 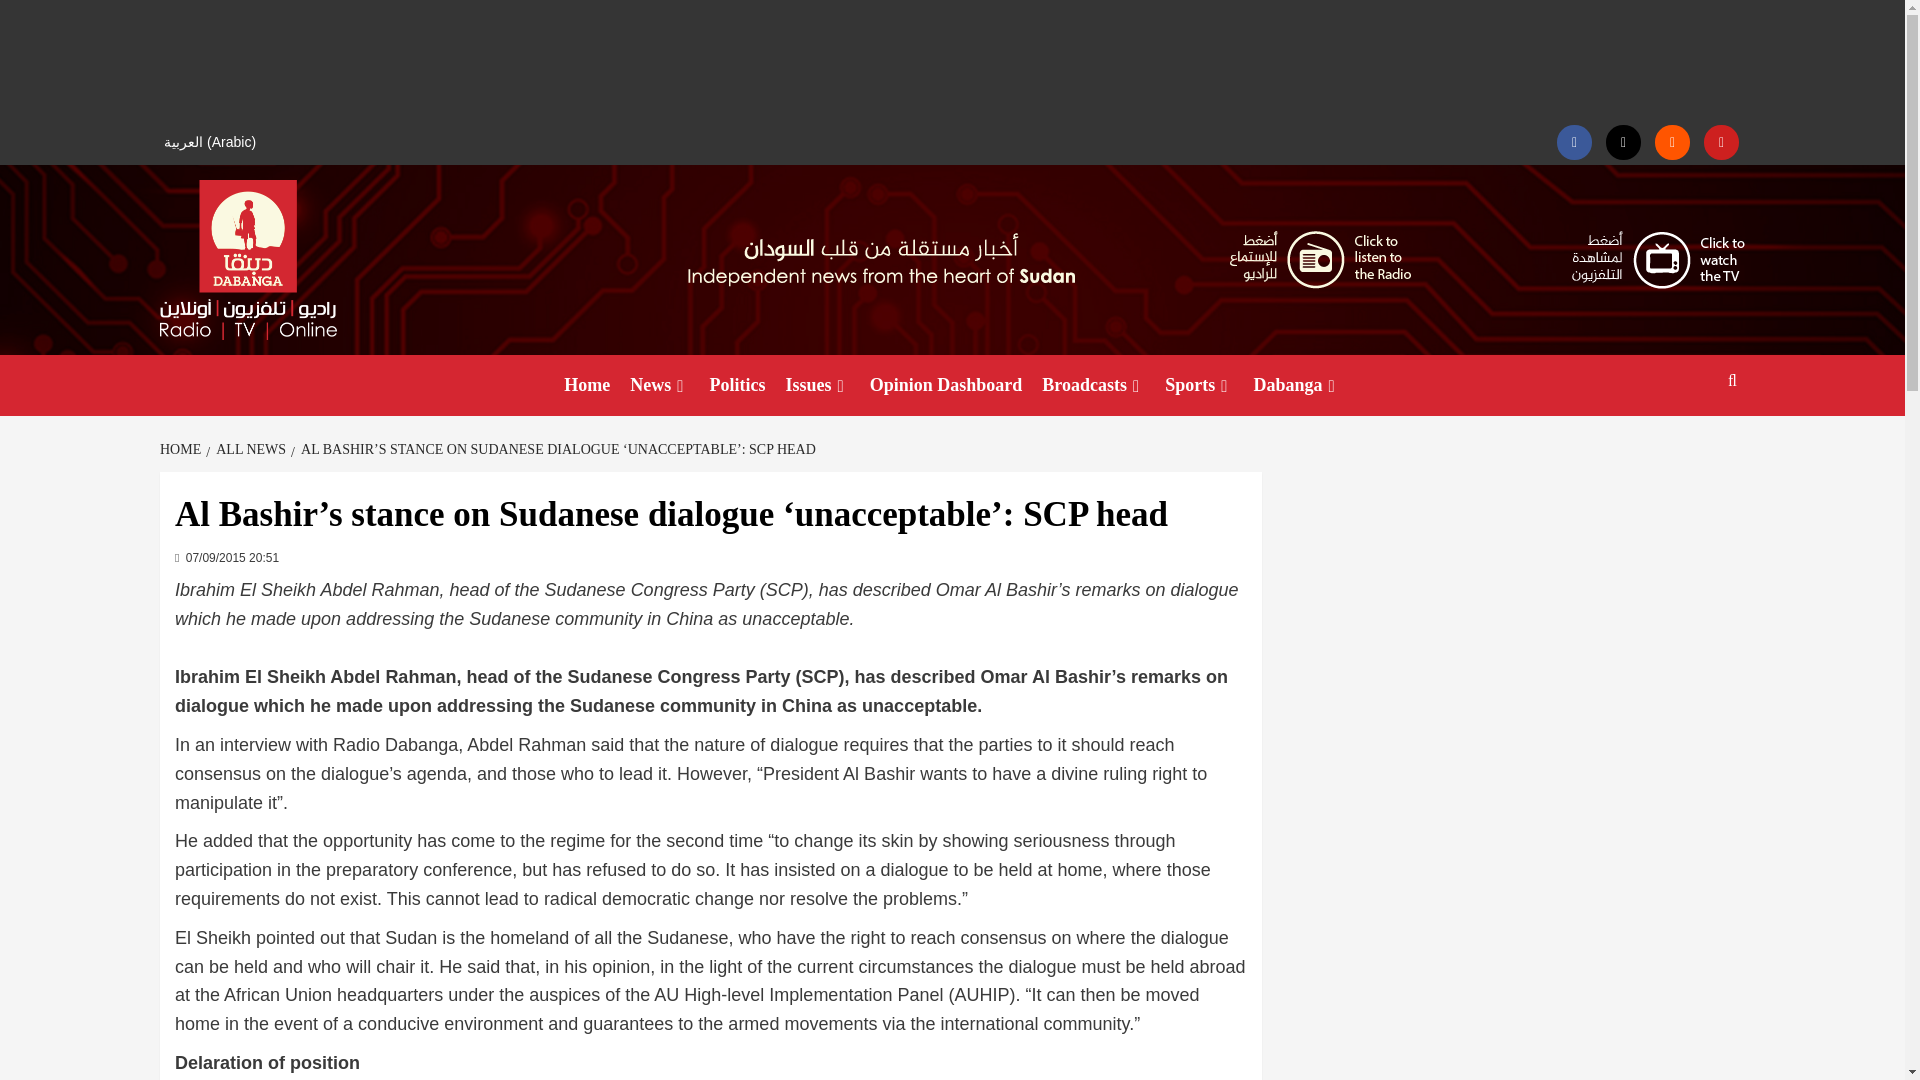 I want to click on Politics, so click(x=738, y=385).